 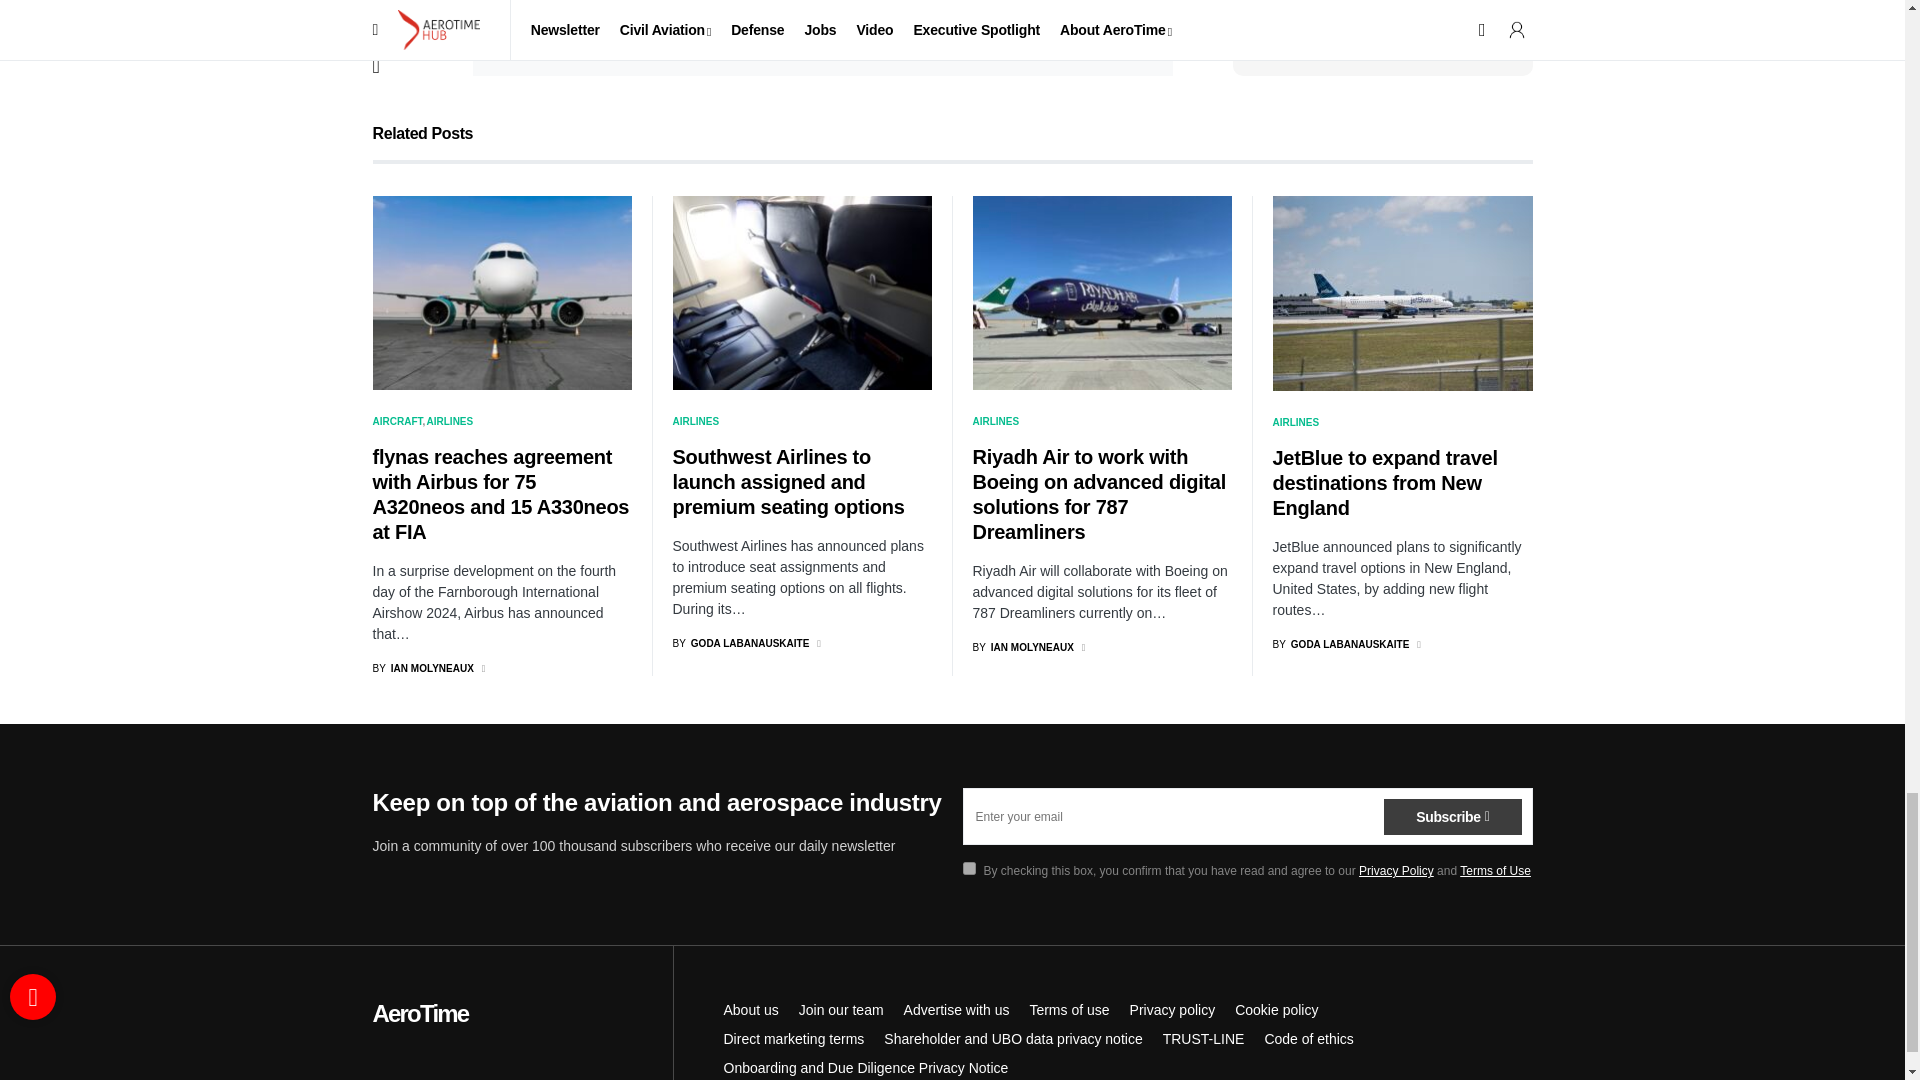 I want to click on on, so click(x=968, y=868).